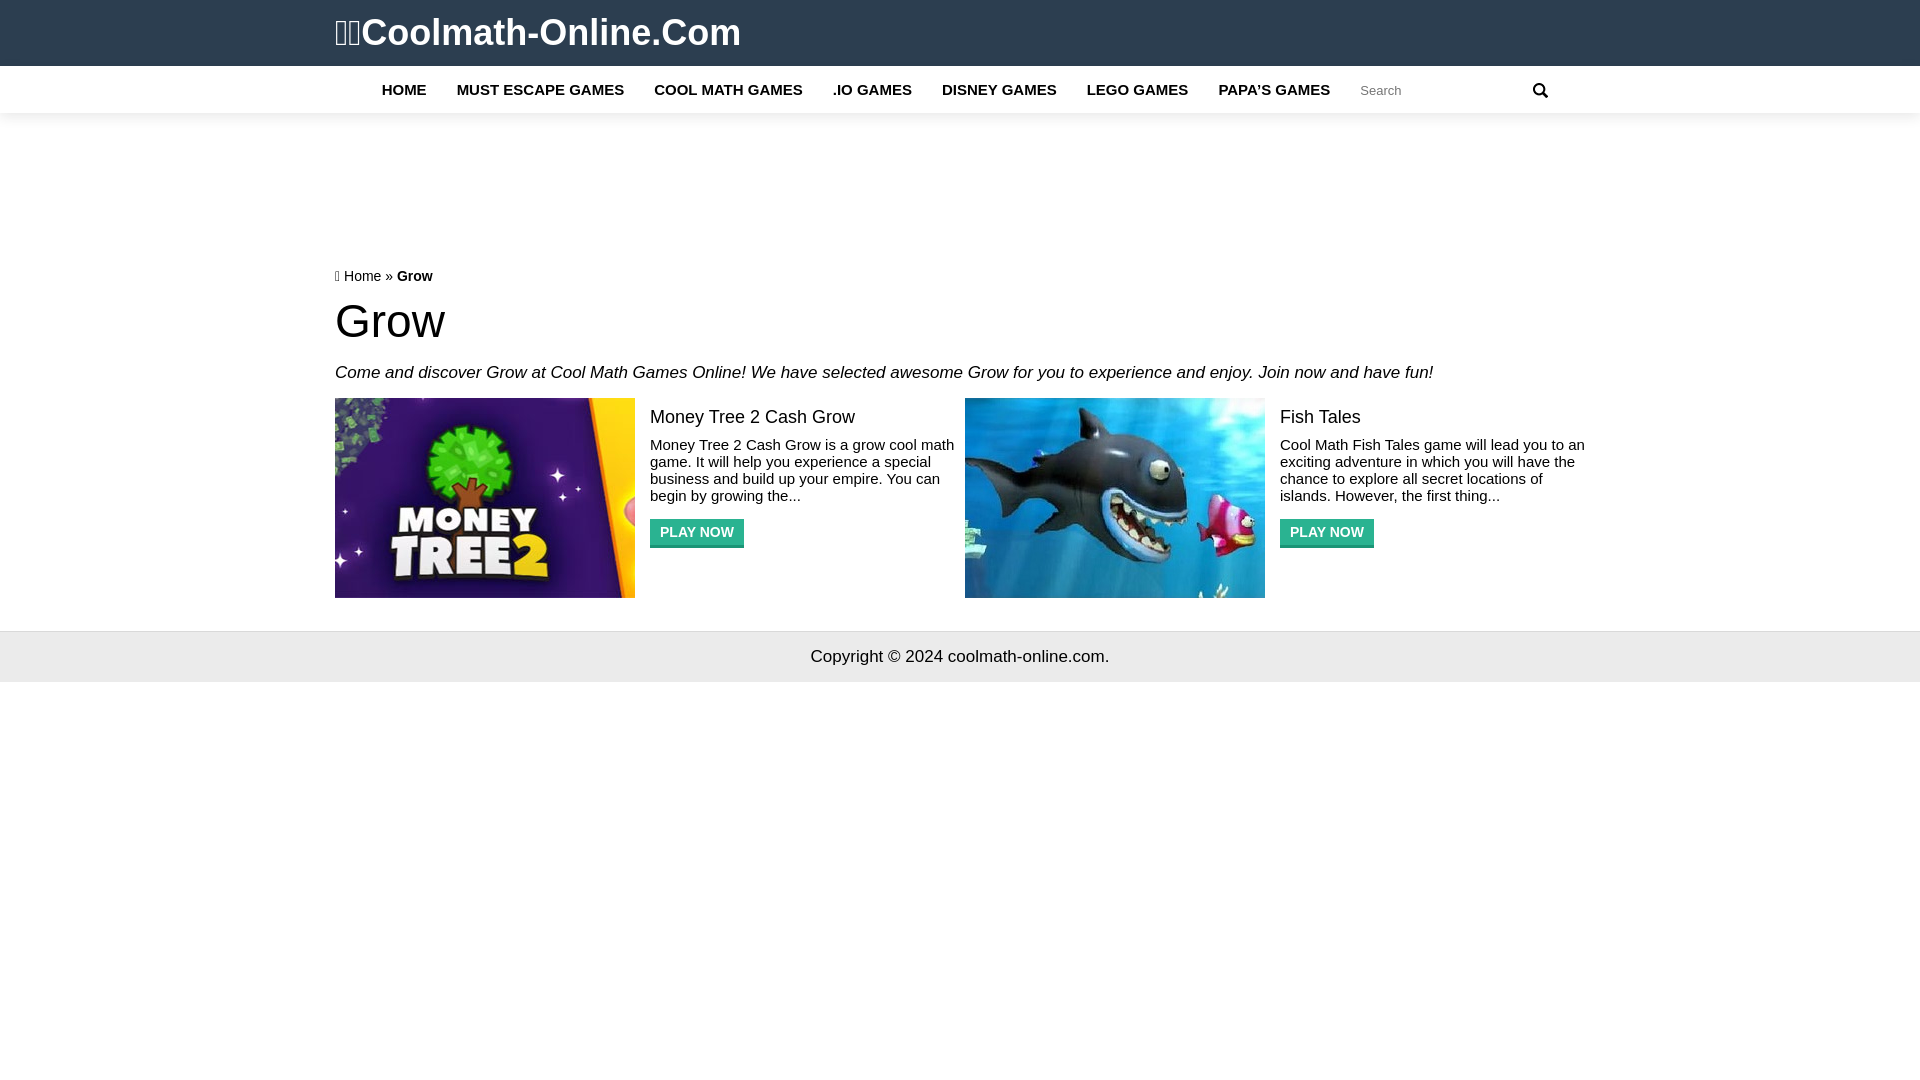 The image size is (1920, 1080). Describe the element at coordinates (697, 533) in the screenshot. I see `Money Tree 2 Cash Grow` at that location.